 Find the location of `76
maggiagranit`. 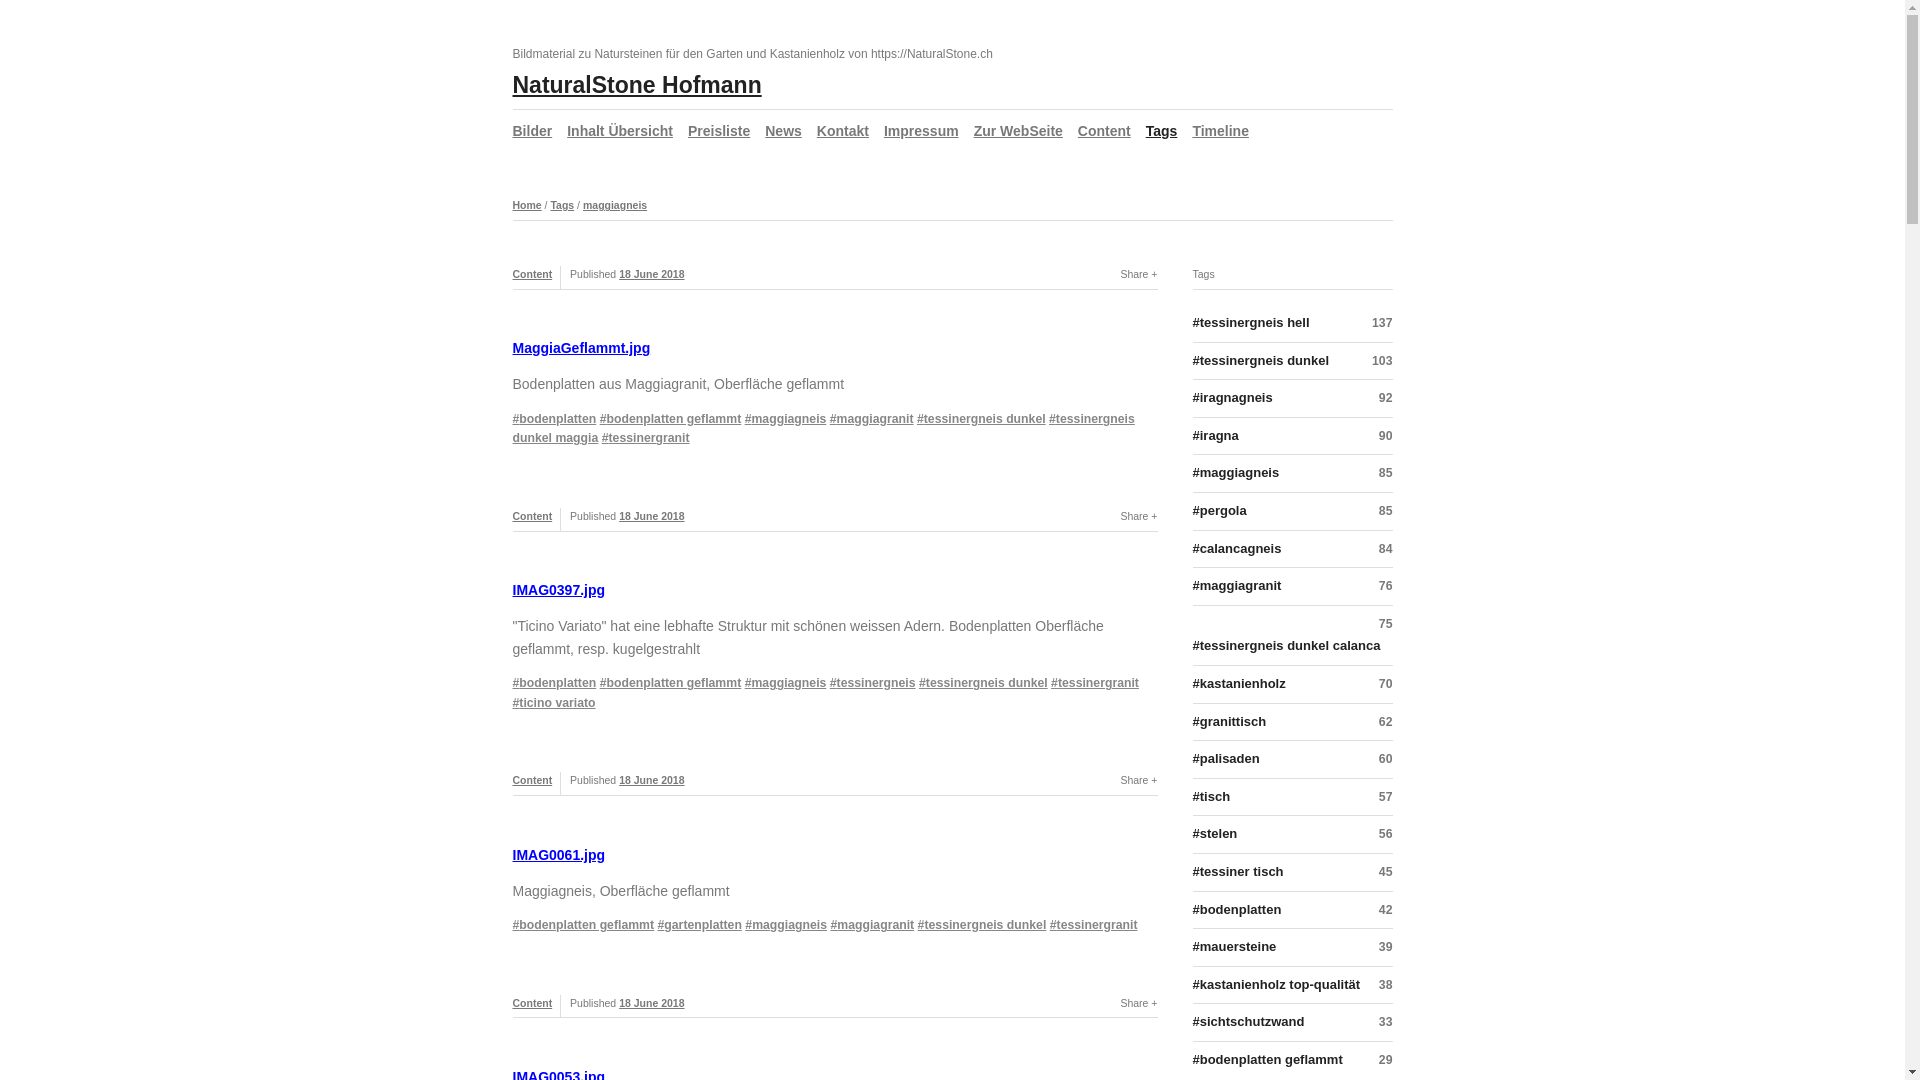

76
maggiagranit is located at coordinates (1292, 587).